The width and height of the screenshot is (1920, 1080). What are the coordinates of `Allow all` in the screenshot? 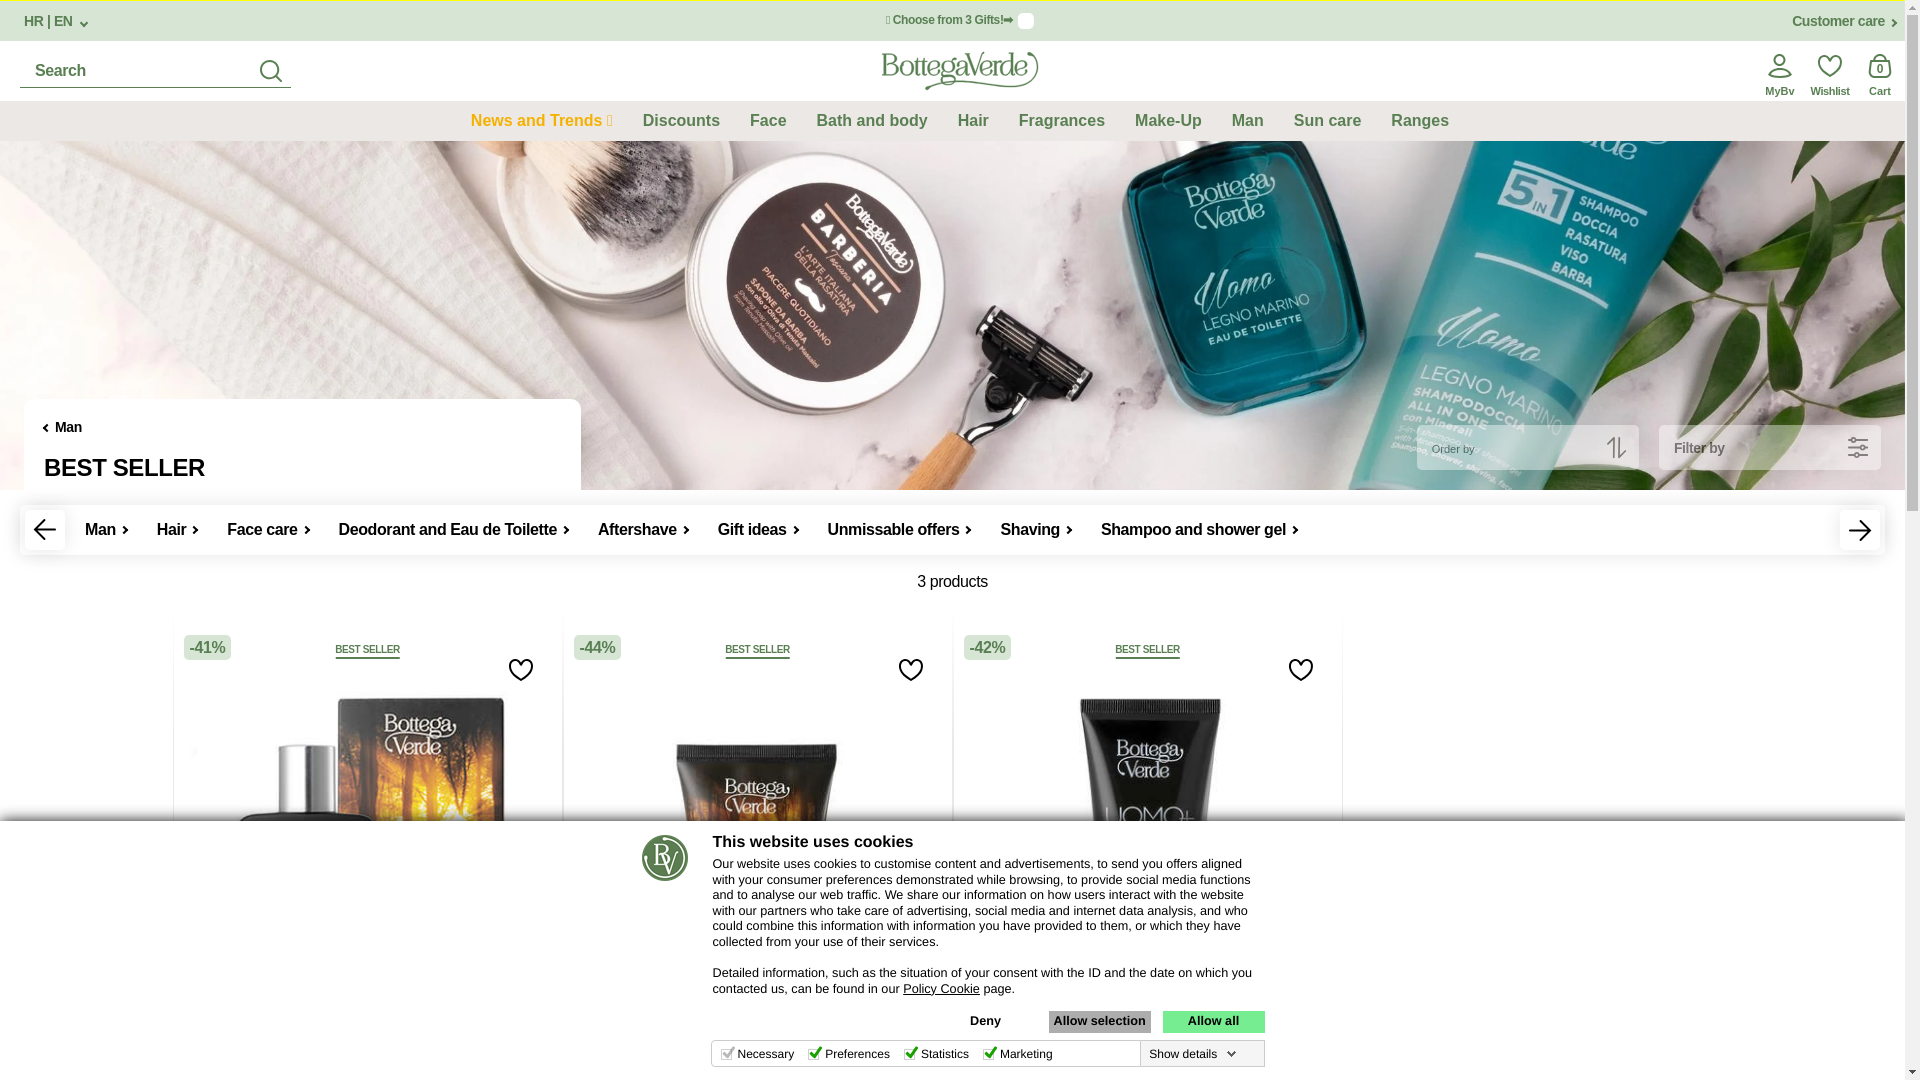 It's located at (1212, 1021).